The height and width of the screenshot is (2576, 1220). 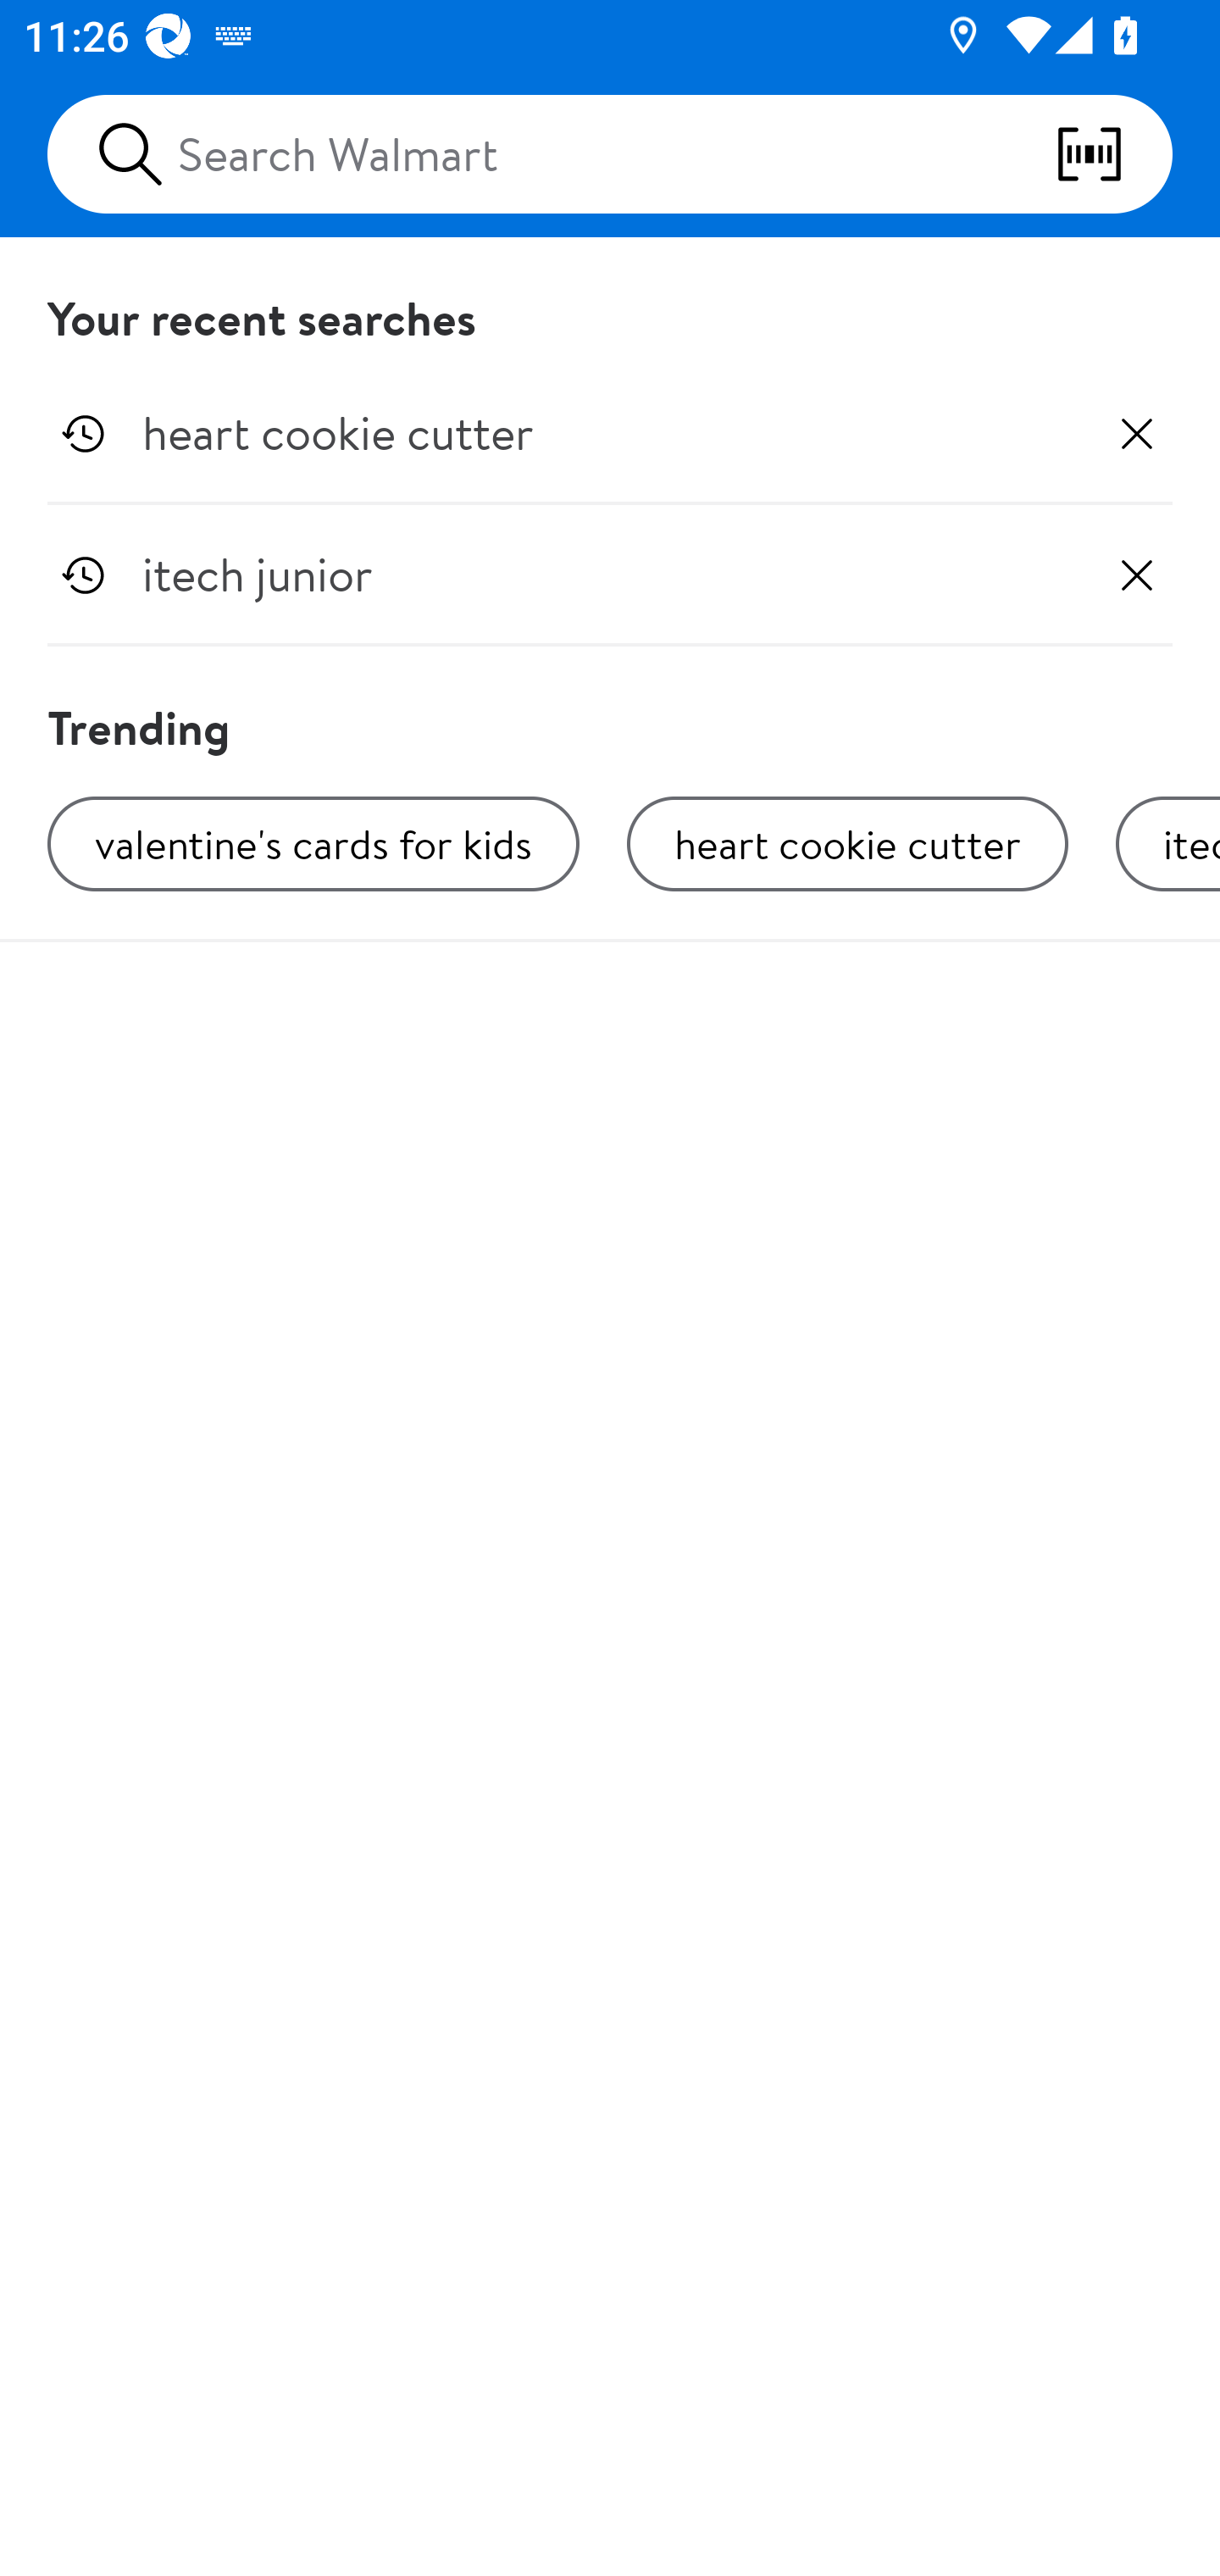 What do you see at coordinates (610, 154) in the screenshot?
I see `Search Walmart scan barcodes qr codes and more` at bounding box center [610, 154].